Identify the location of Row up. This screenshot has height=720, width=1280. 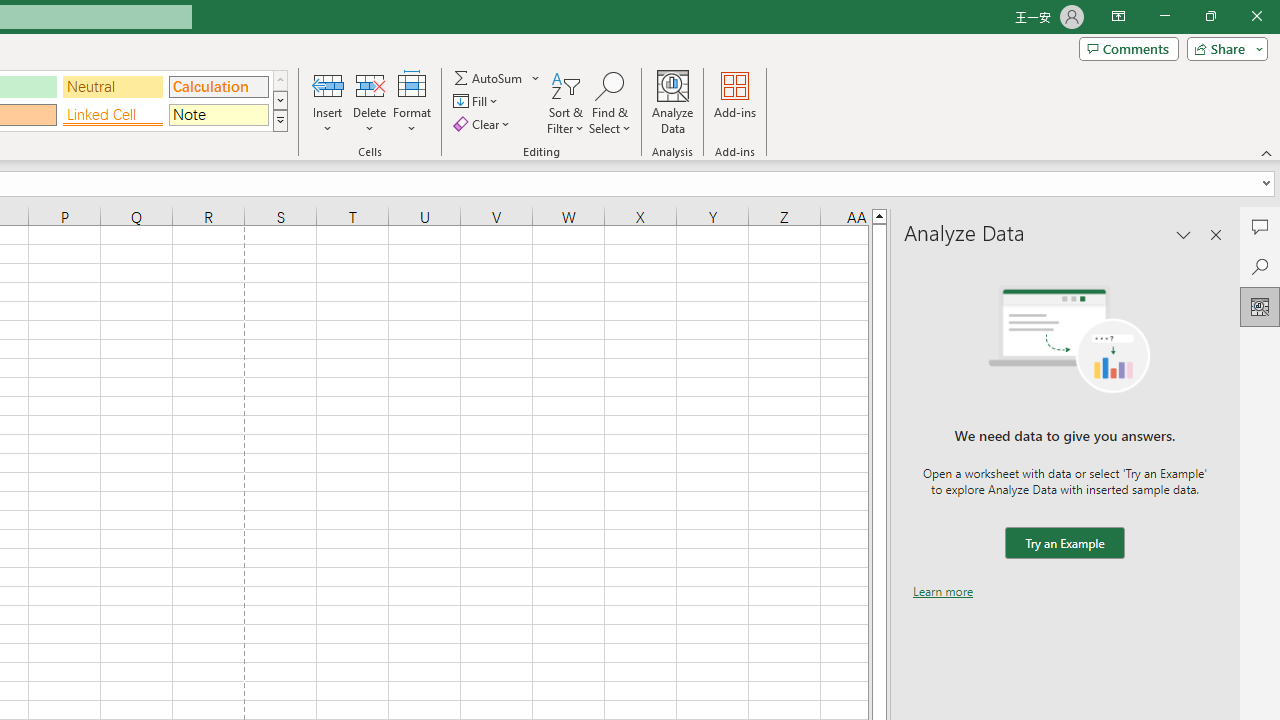
(280, 80).